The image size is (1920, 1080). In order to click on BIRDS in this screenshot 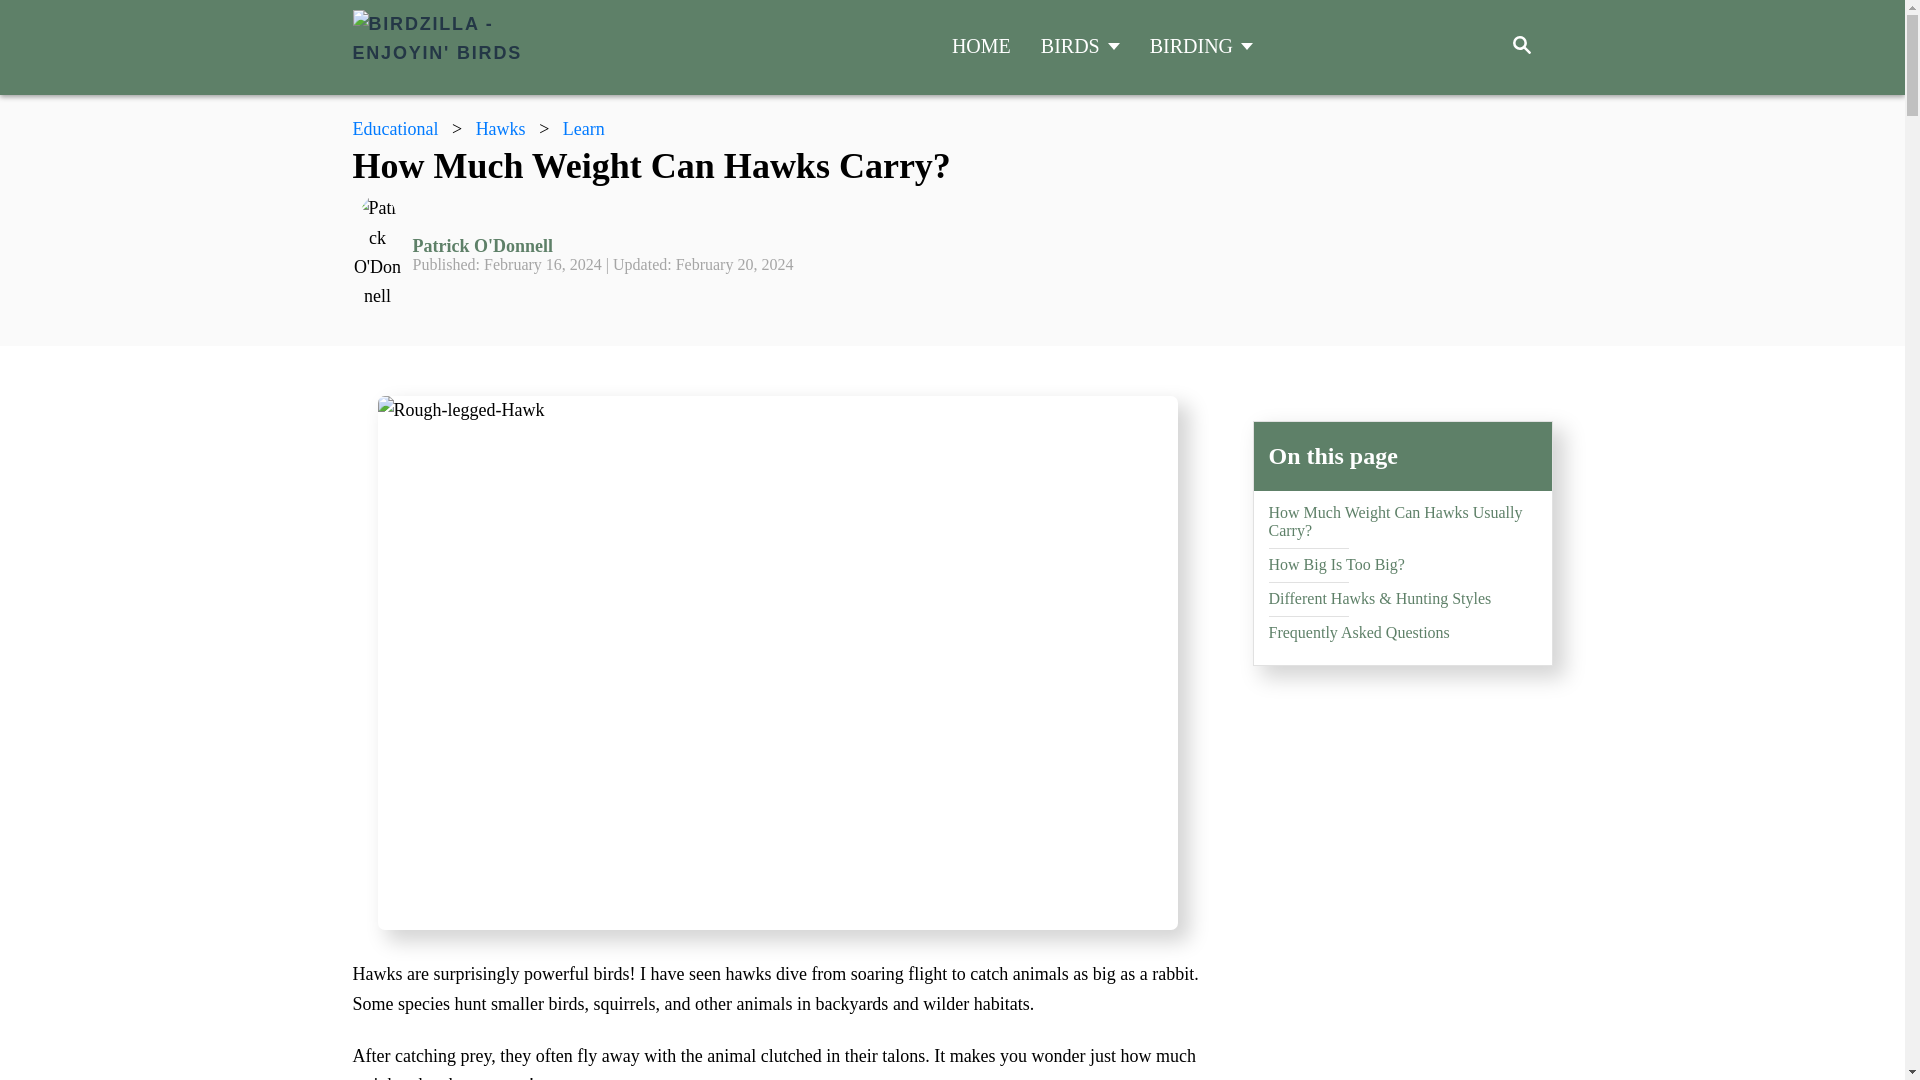, I will do `click(1080, 46)`.